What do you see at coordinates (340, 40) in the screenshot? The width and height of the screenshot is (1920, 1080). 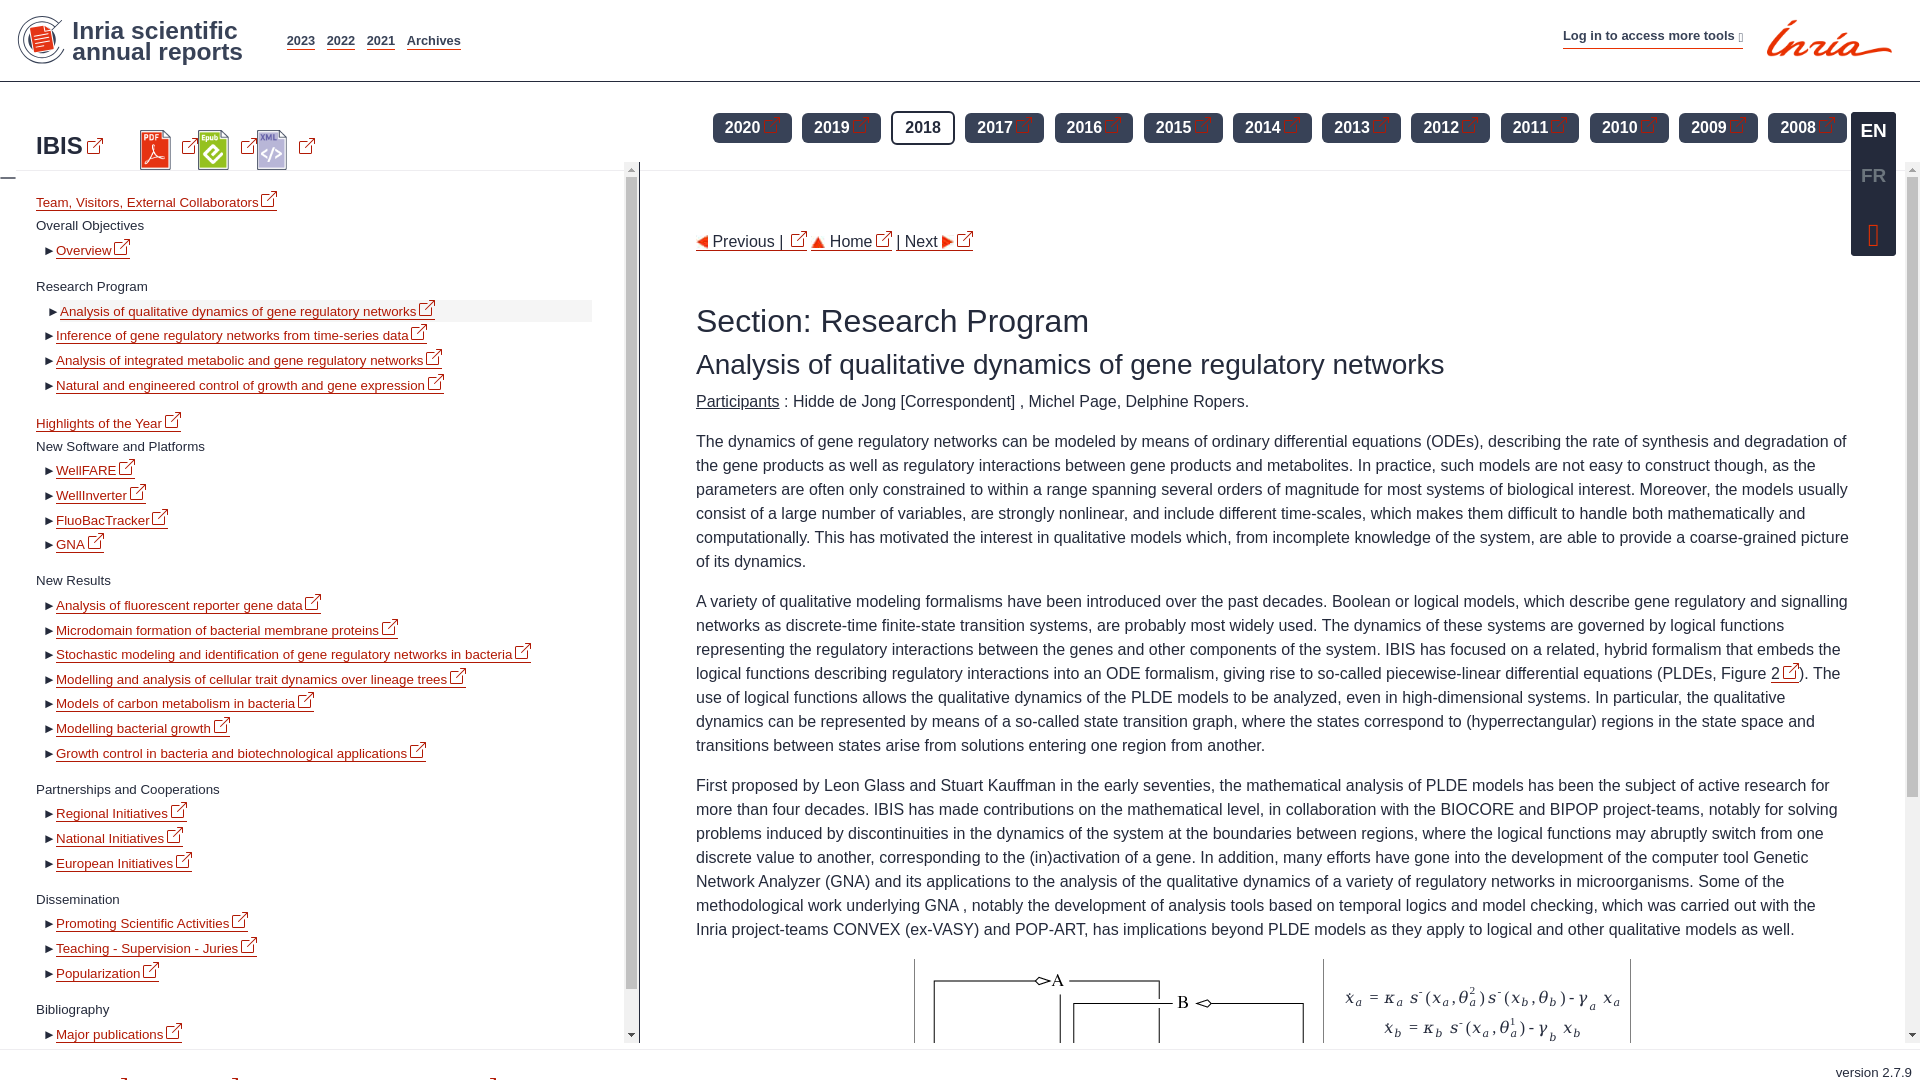 I see `2022 annual reports` at bounding box center [340, 40].